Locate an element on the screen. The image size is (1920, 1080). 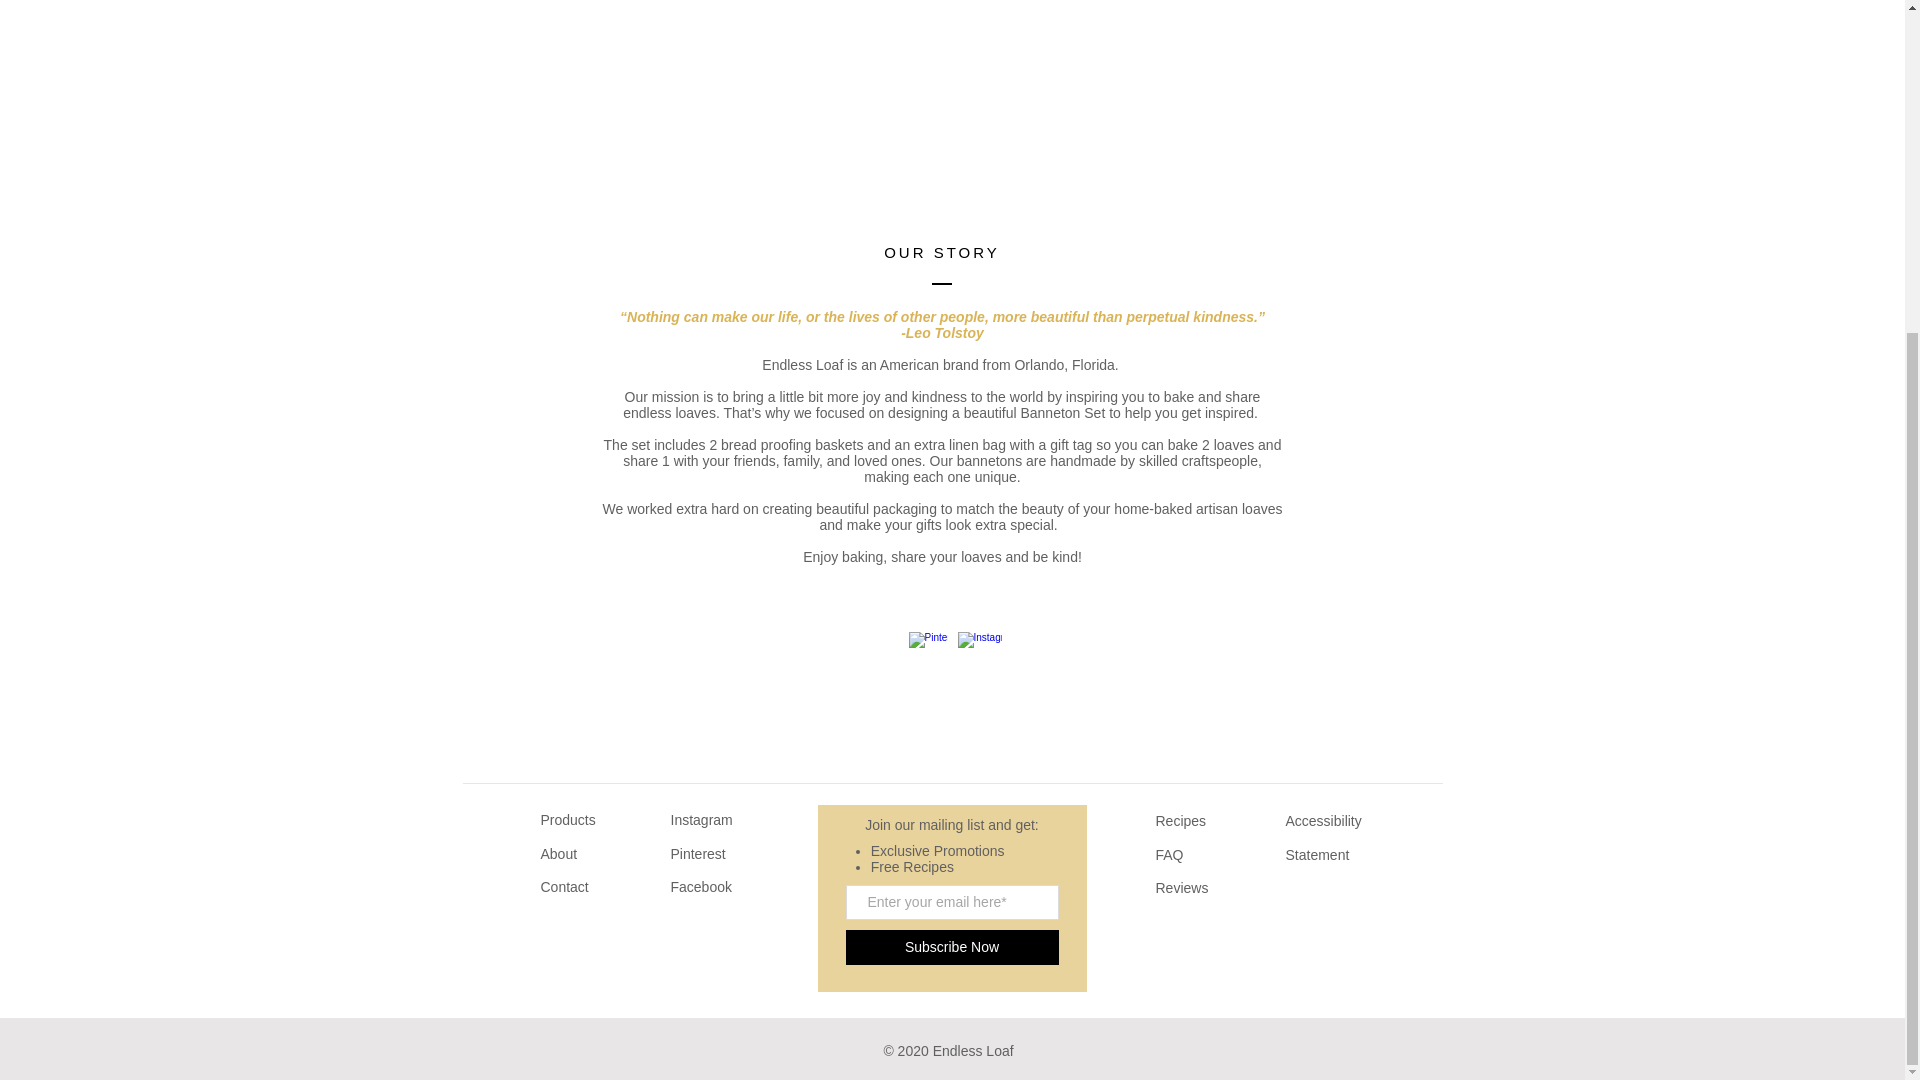
Reviews is located at coordinates (1182, 888).